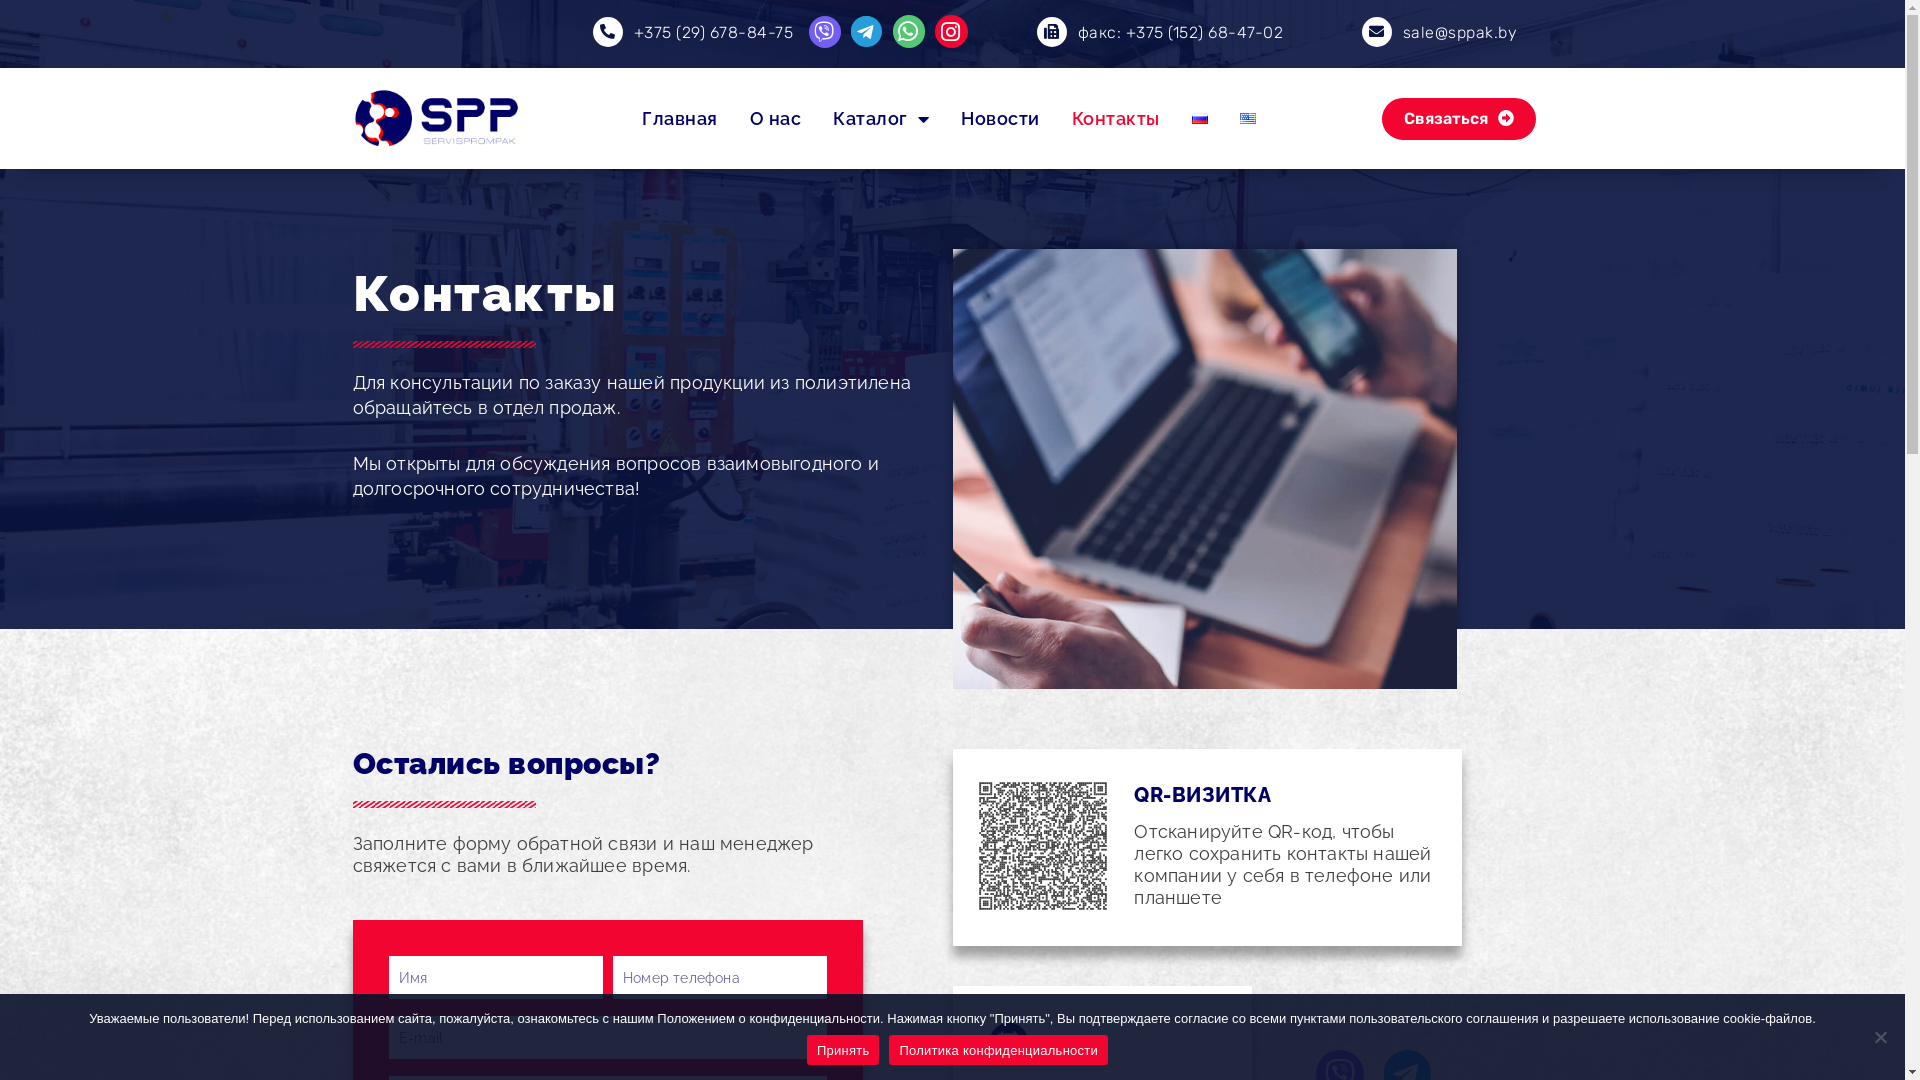 Image resolution: width=1920 pixels, height=1080 pixels. Describe the element at coordinates (714, 32) in the screenshot. I see `+375 (29) 678-84-75` at that location.